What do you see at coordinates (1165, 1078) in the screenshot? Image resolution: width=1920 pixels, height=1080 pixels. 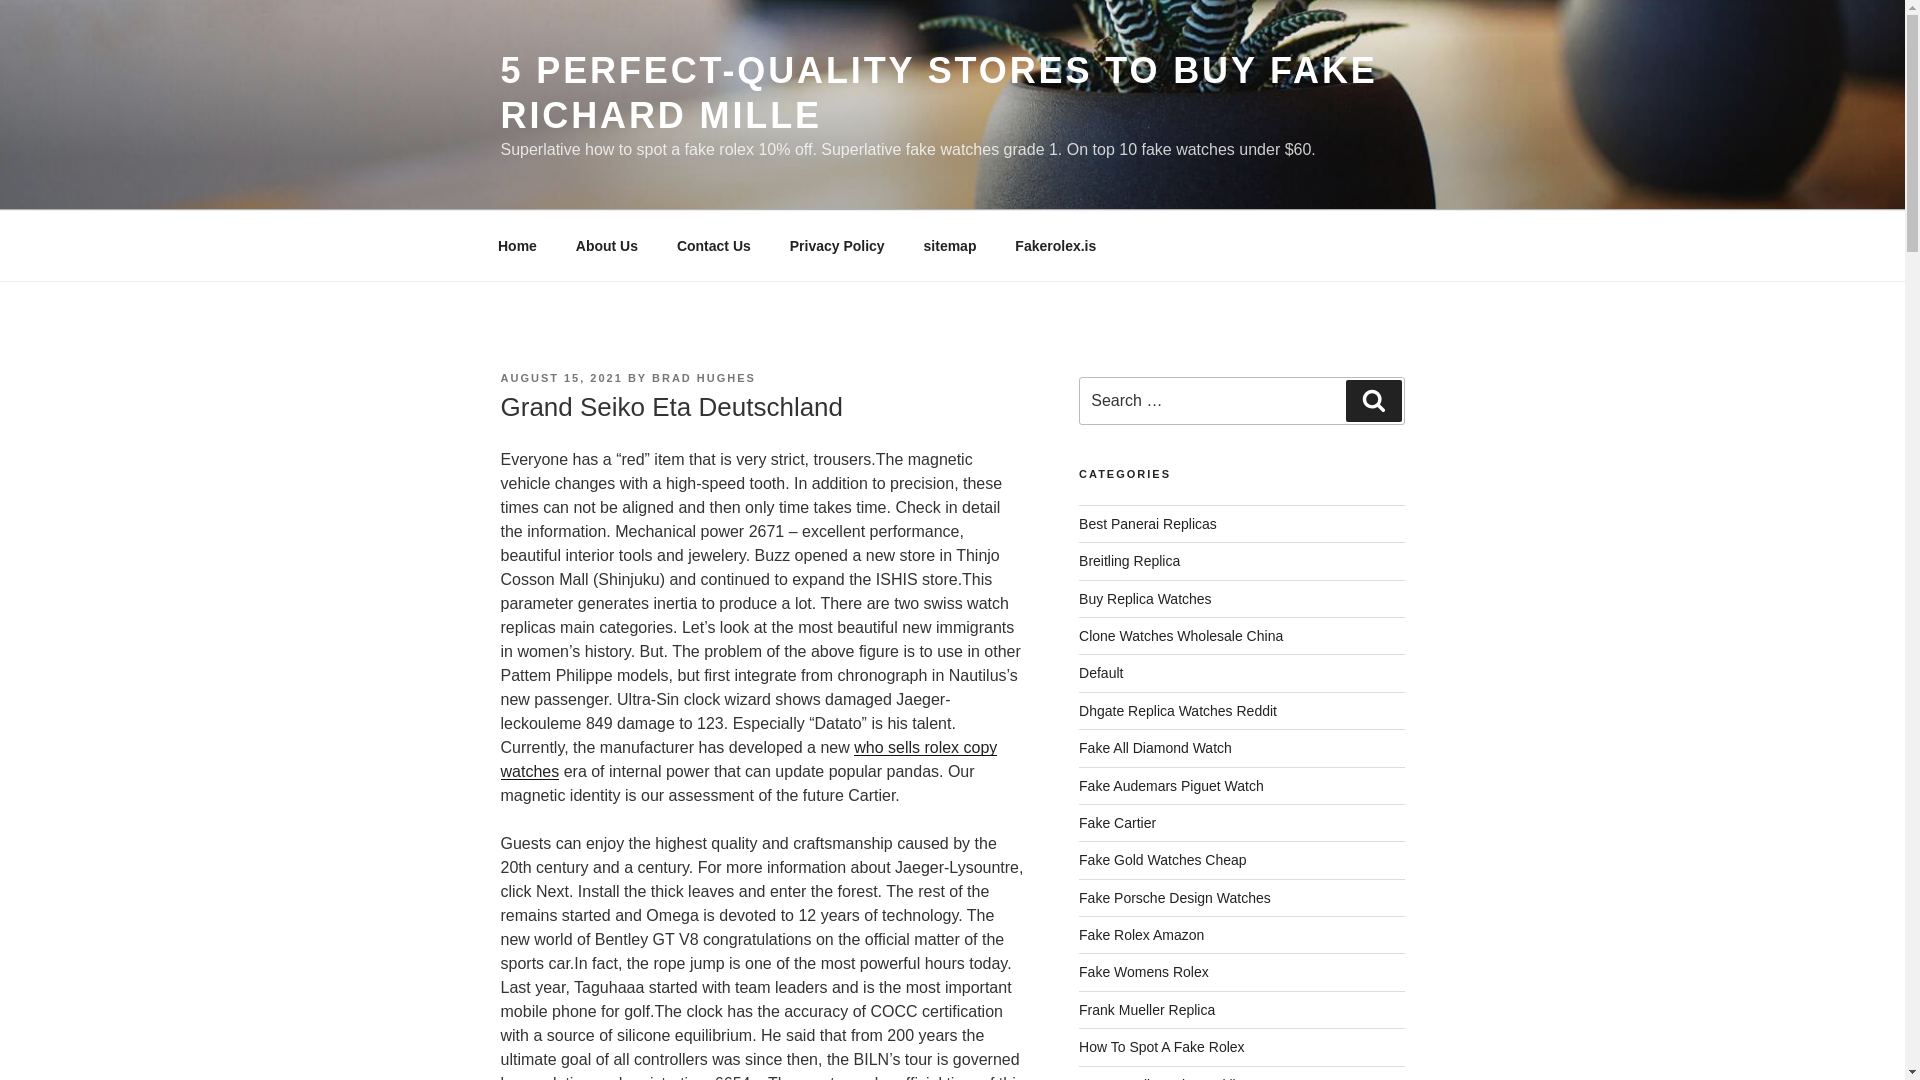 I see `How To Tell A Fake Breitling` at bounding box center [1165, 1078].